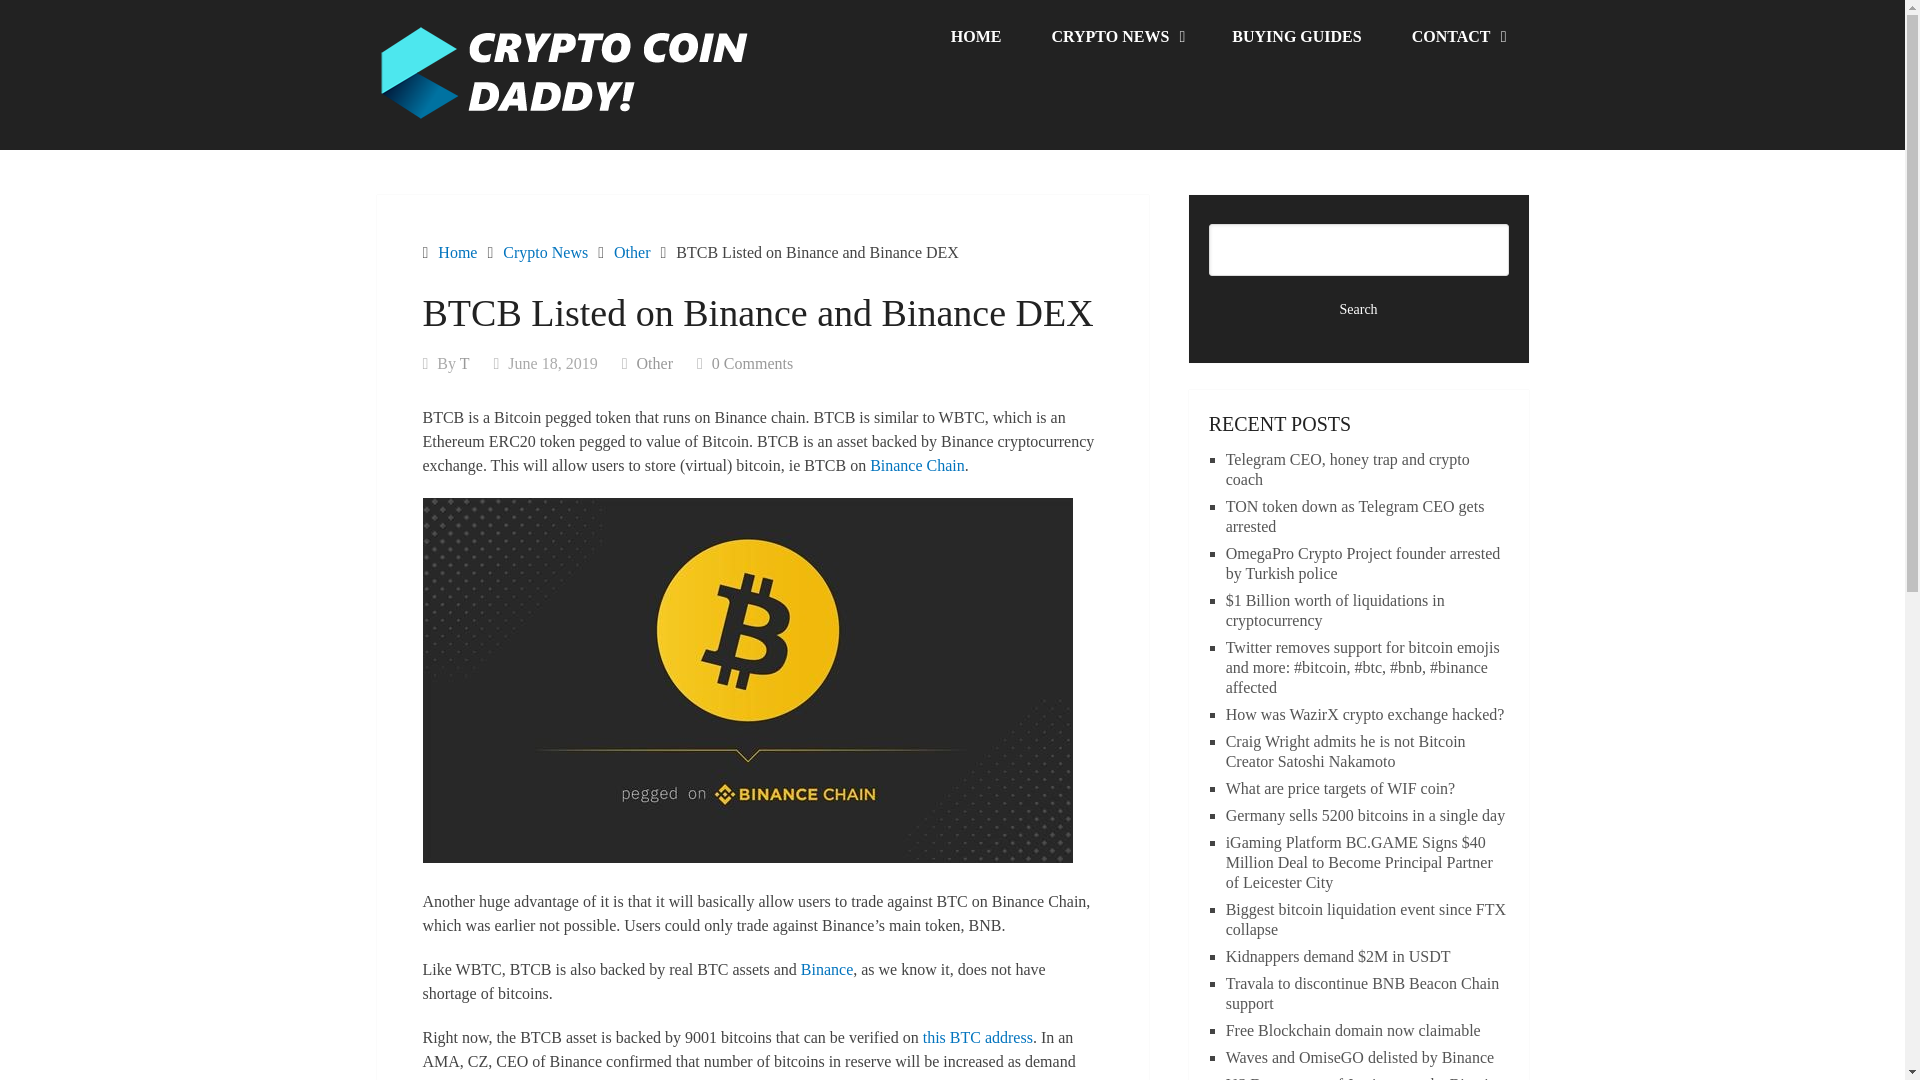  I want to click on Free Blockchain domain now claimable, so click(1353, 1030).